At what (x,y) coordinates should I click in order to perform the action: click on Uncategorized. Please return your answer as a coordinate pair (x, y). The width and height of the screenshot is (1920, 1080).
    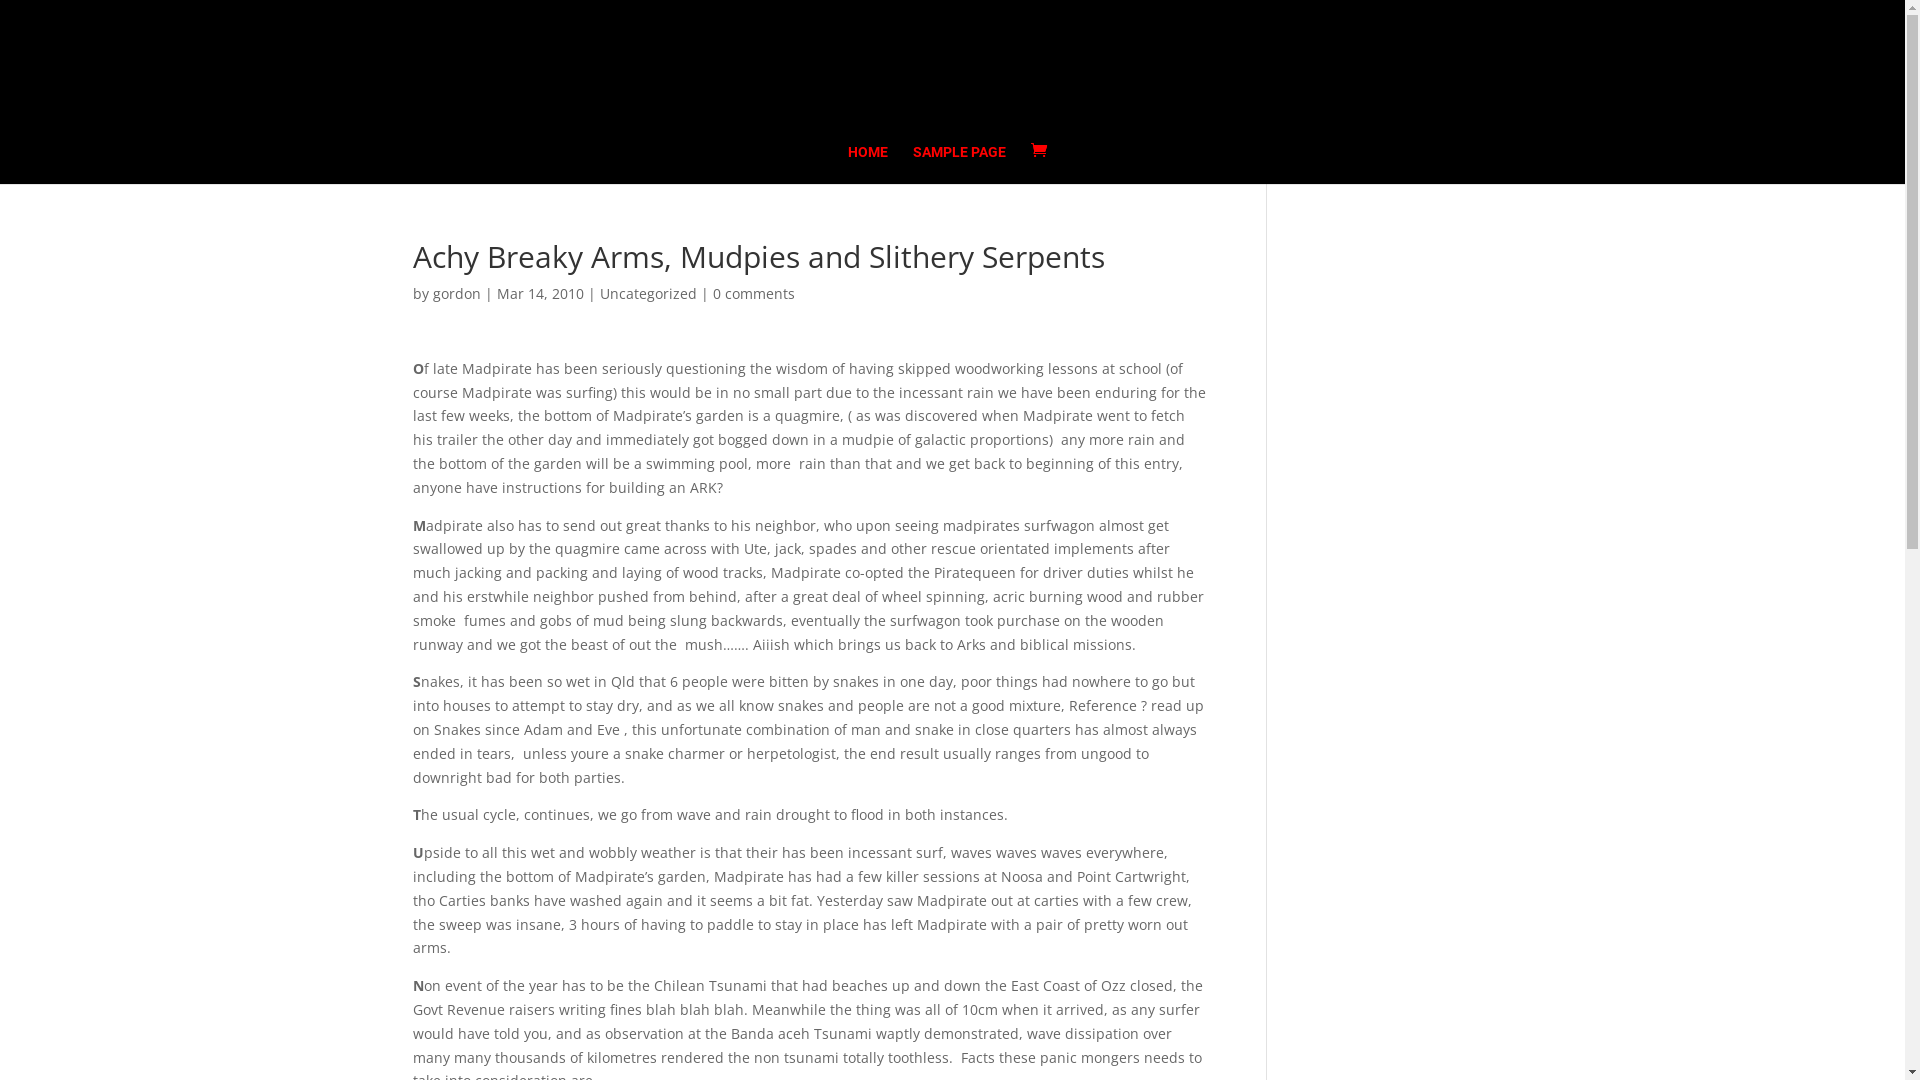
    Looking at the image, I should click on (648, 294).